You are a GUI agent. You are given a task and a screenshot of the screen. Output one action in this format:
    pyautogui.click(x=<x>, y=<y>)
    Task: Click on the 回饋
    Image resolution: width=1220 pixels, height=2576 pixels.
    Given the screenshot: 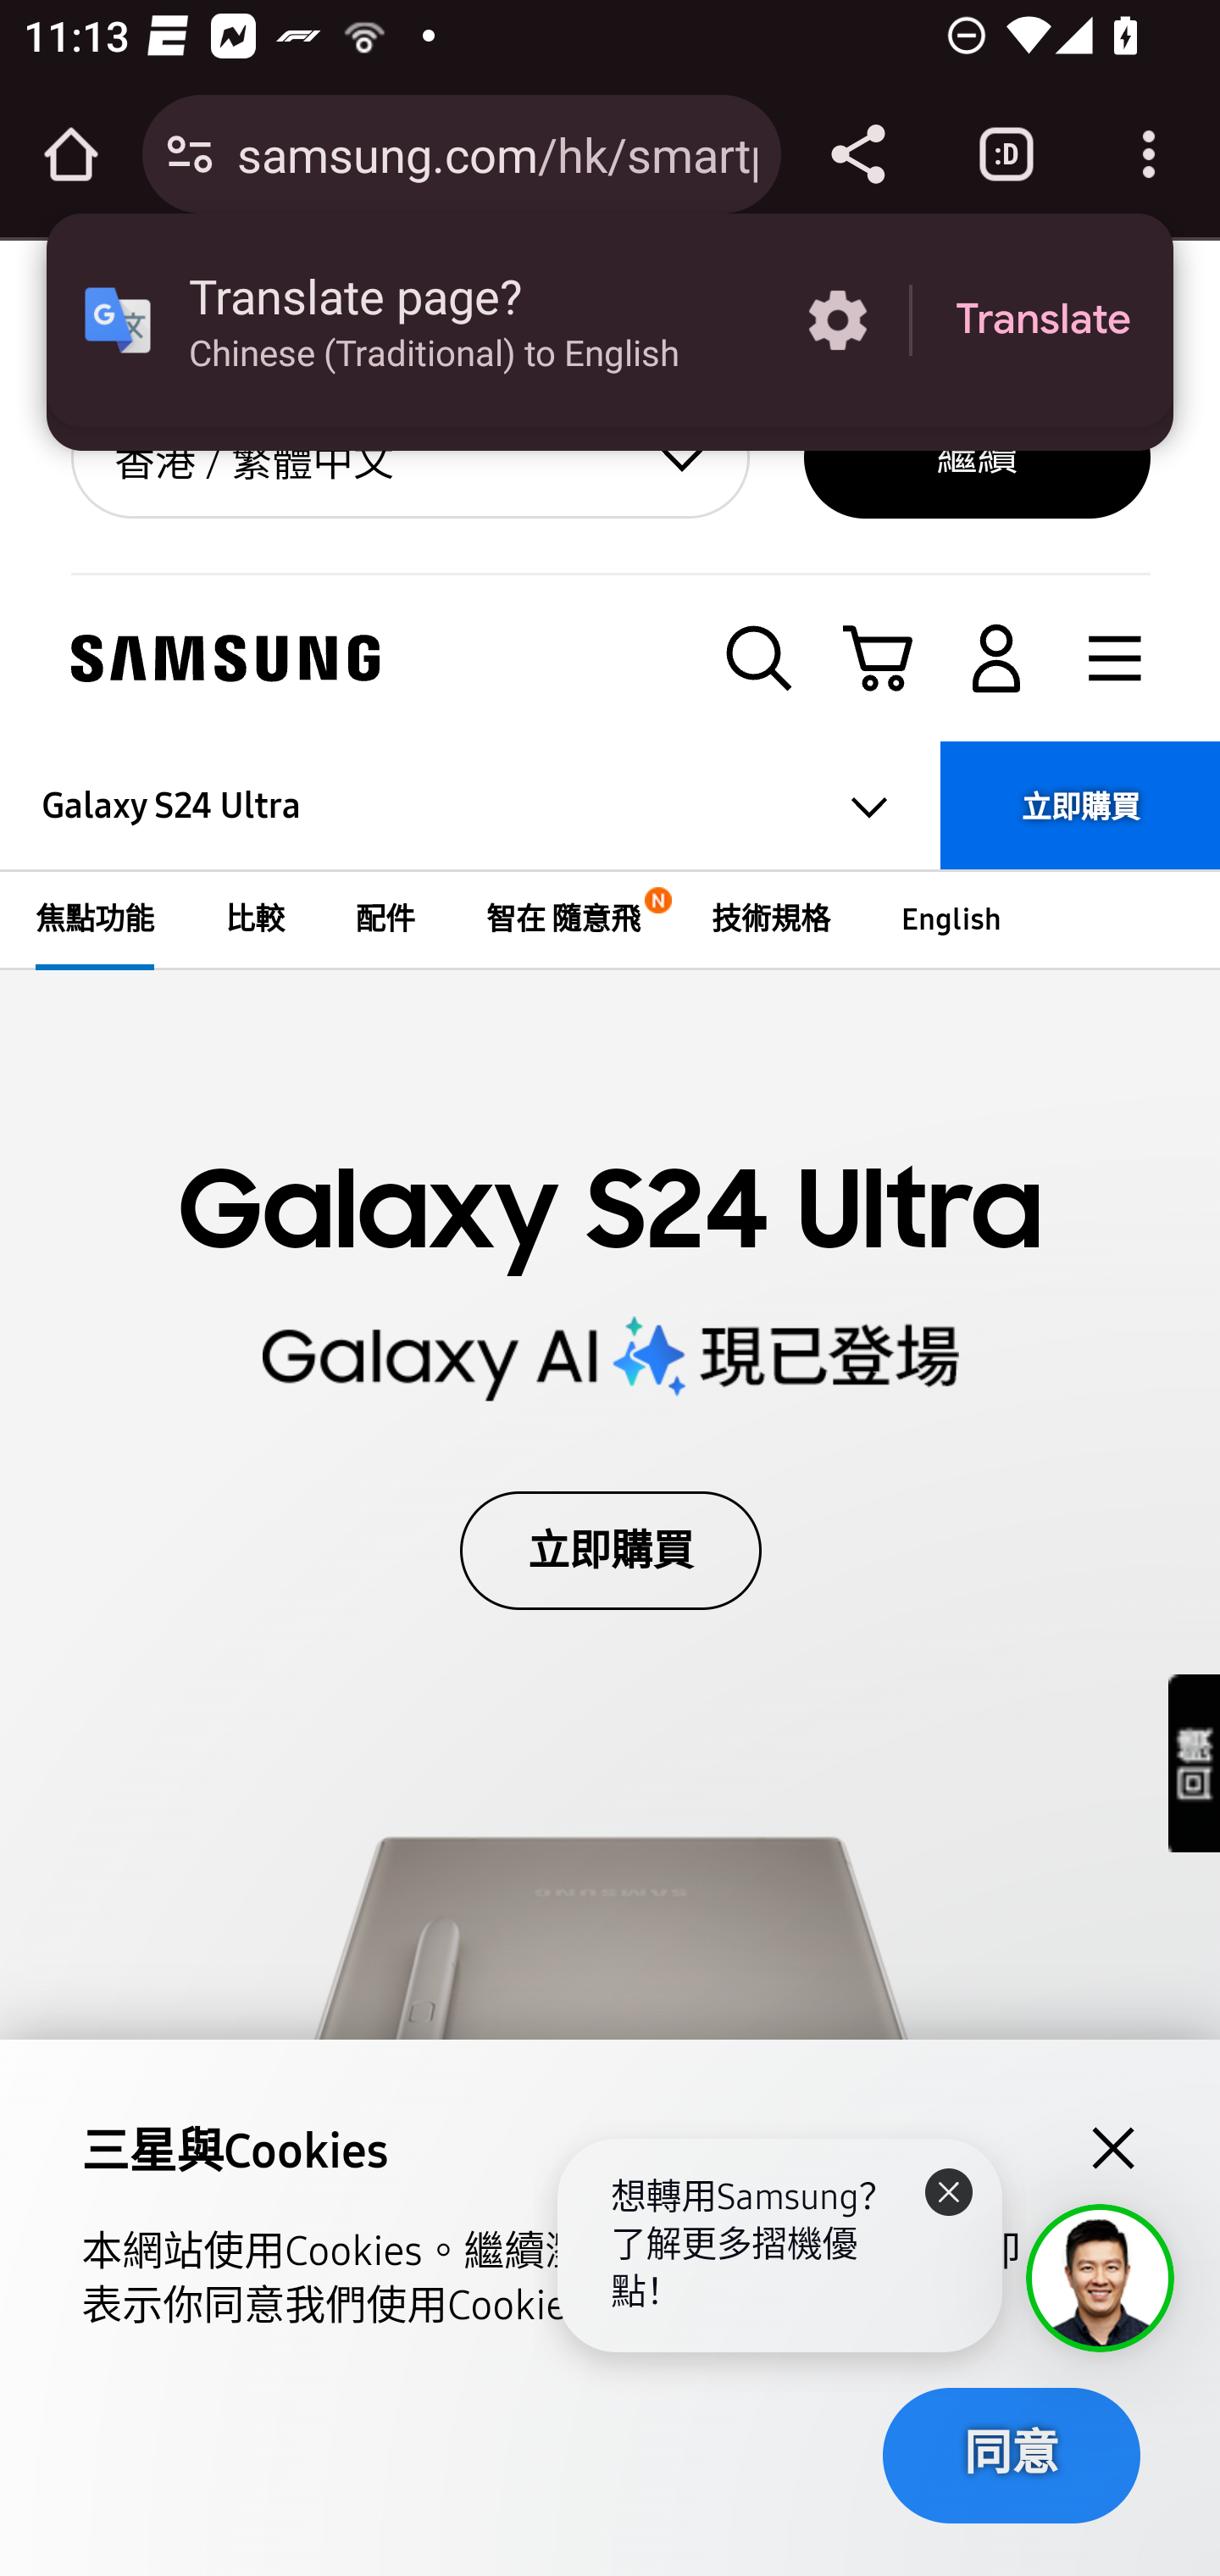 What is the action you would take?
    pyautogui.click(x=1195, y=1761)
    